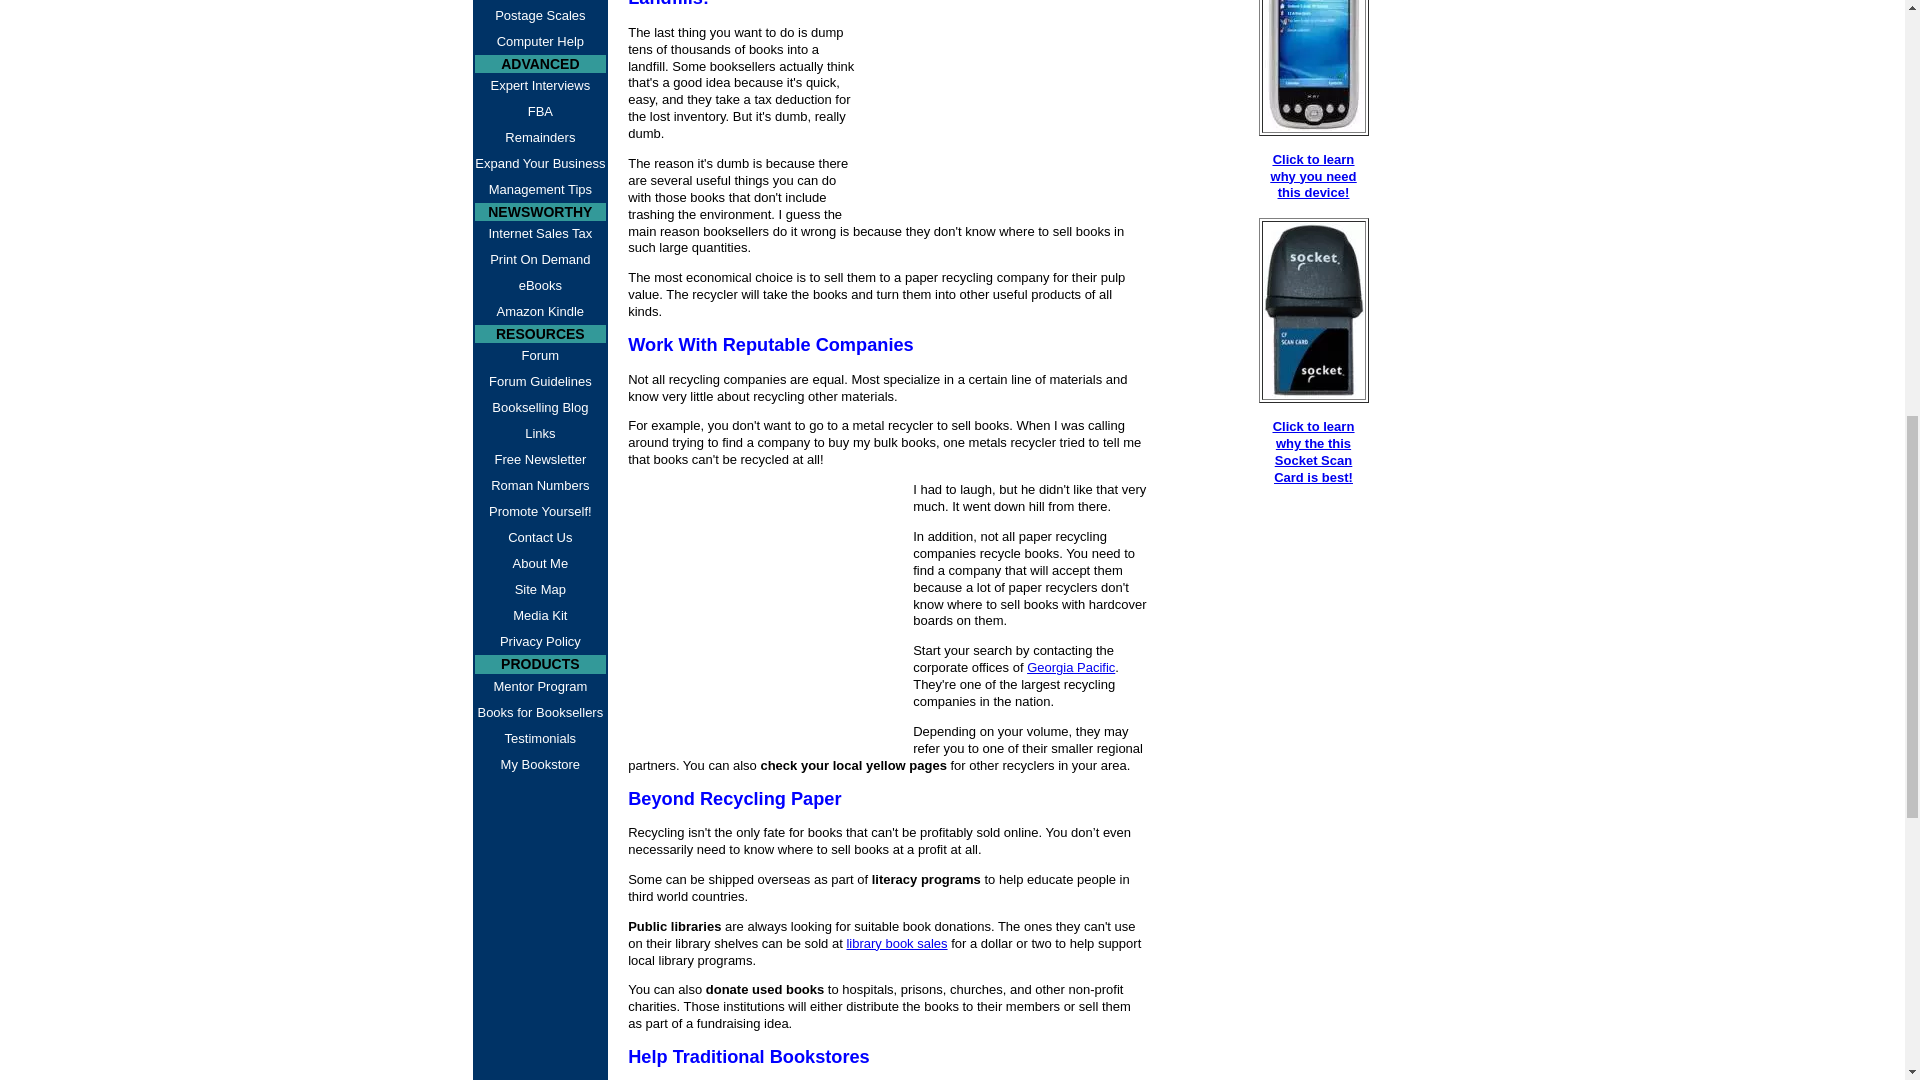  What do you see at coordinates (540, 260) in the screenshot?
I see `Print On Demand` at bounding box center [540, 260].